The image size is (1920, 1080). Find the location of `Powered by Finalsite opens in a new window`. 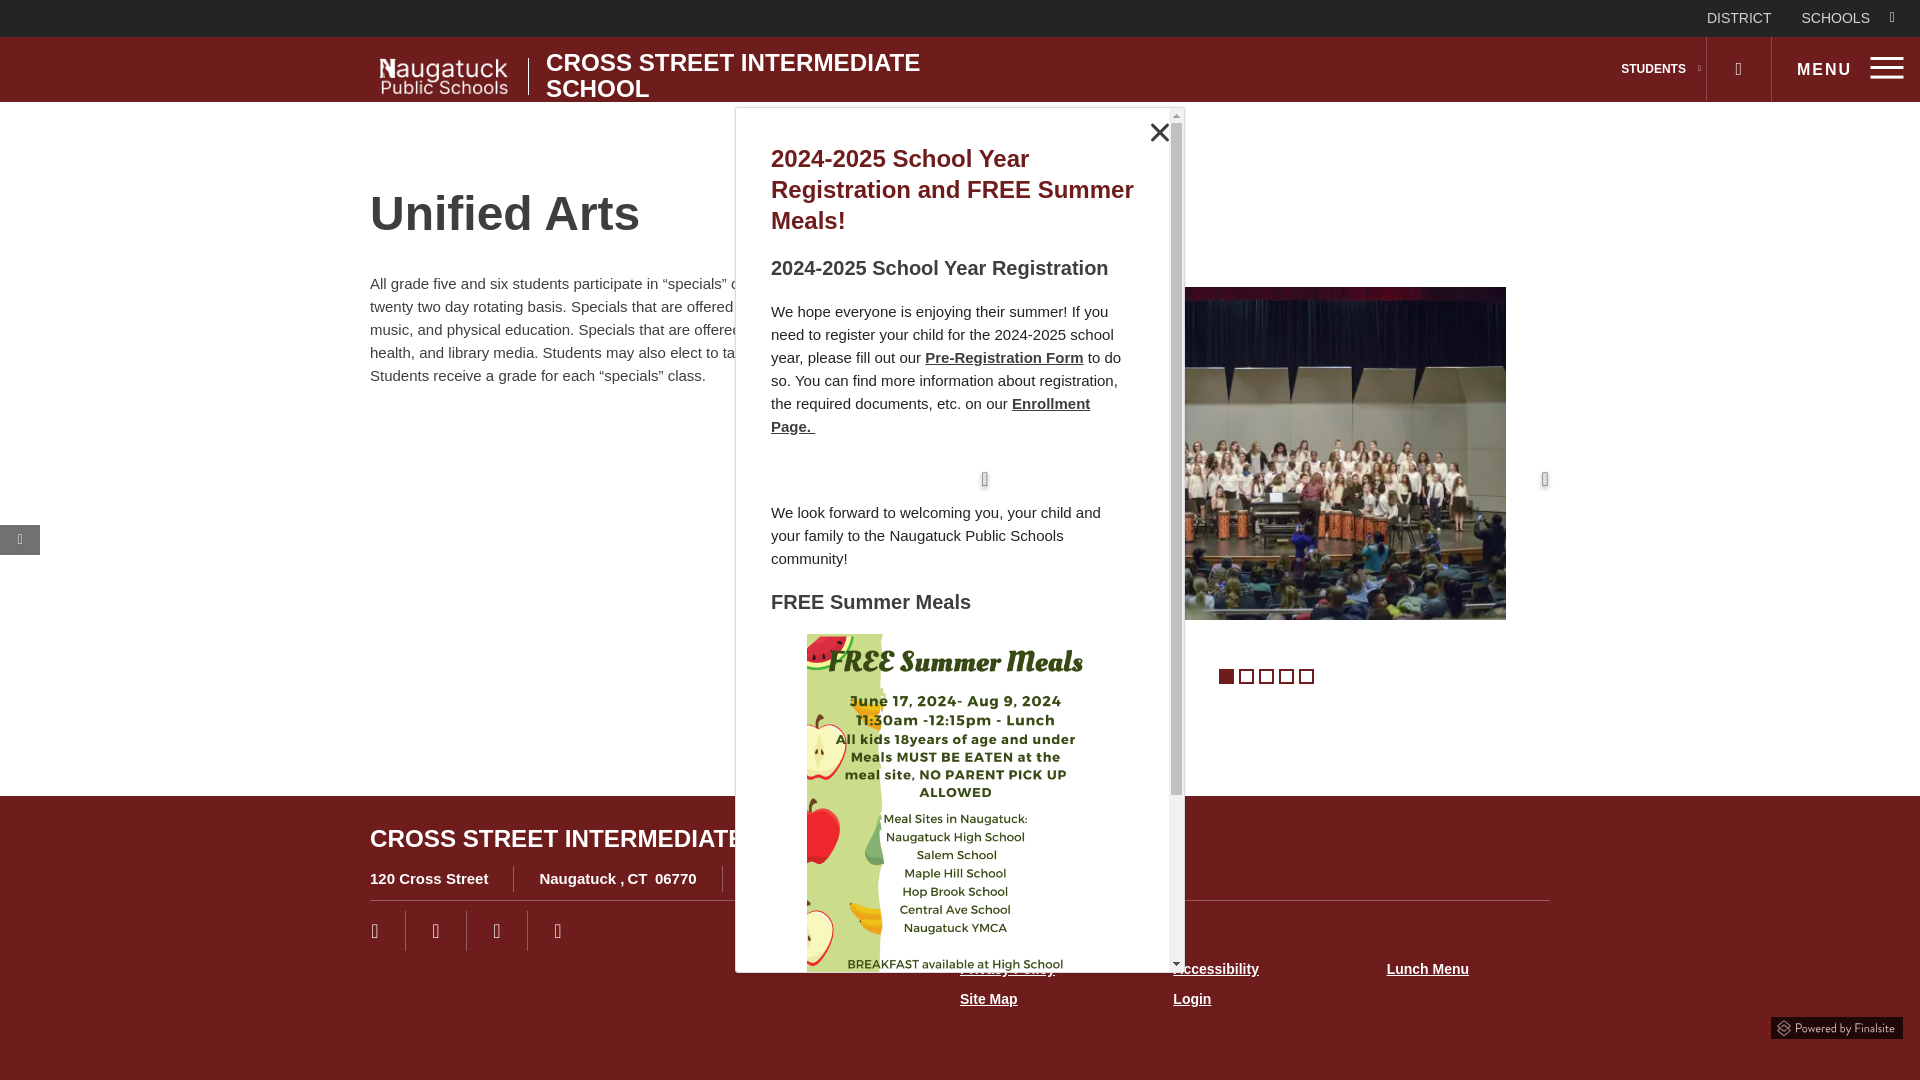

Powered by Finalsite opens in a new window is located at coordinates (1837, 1024).